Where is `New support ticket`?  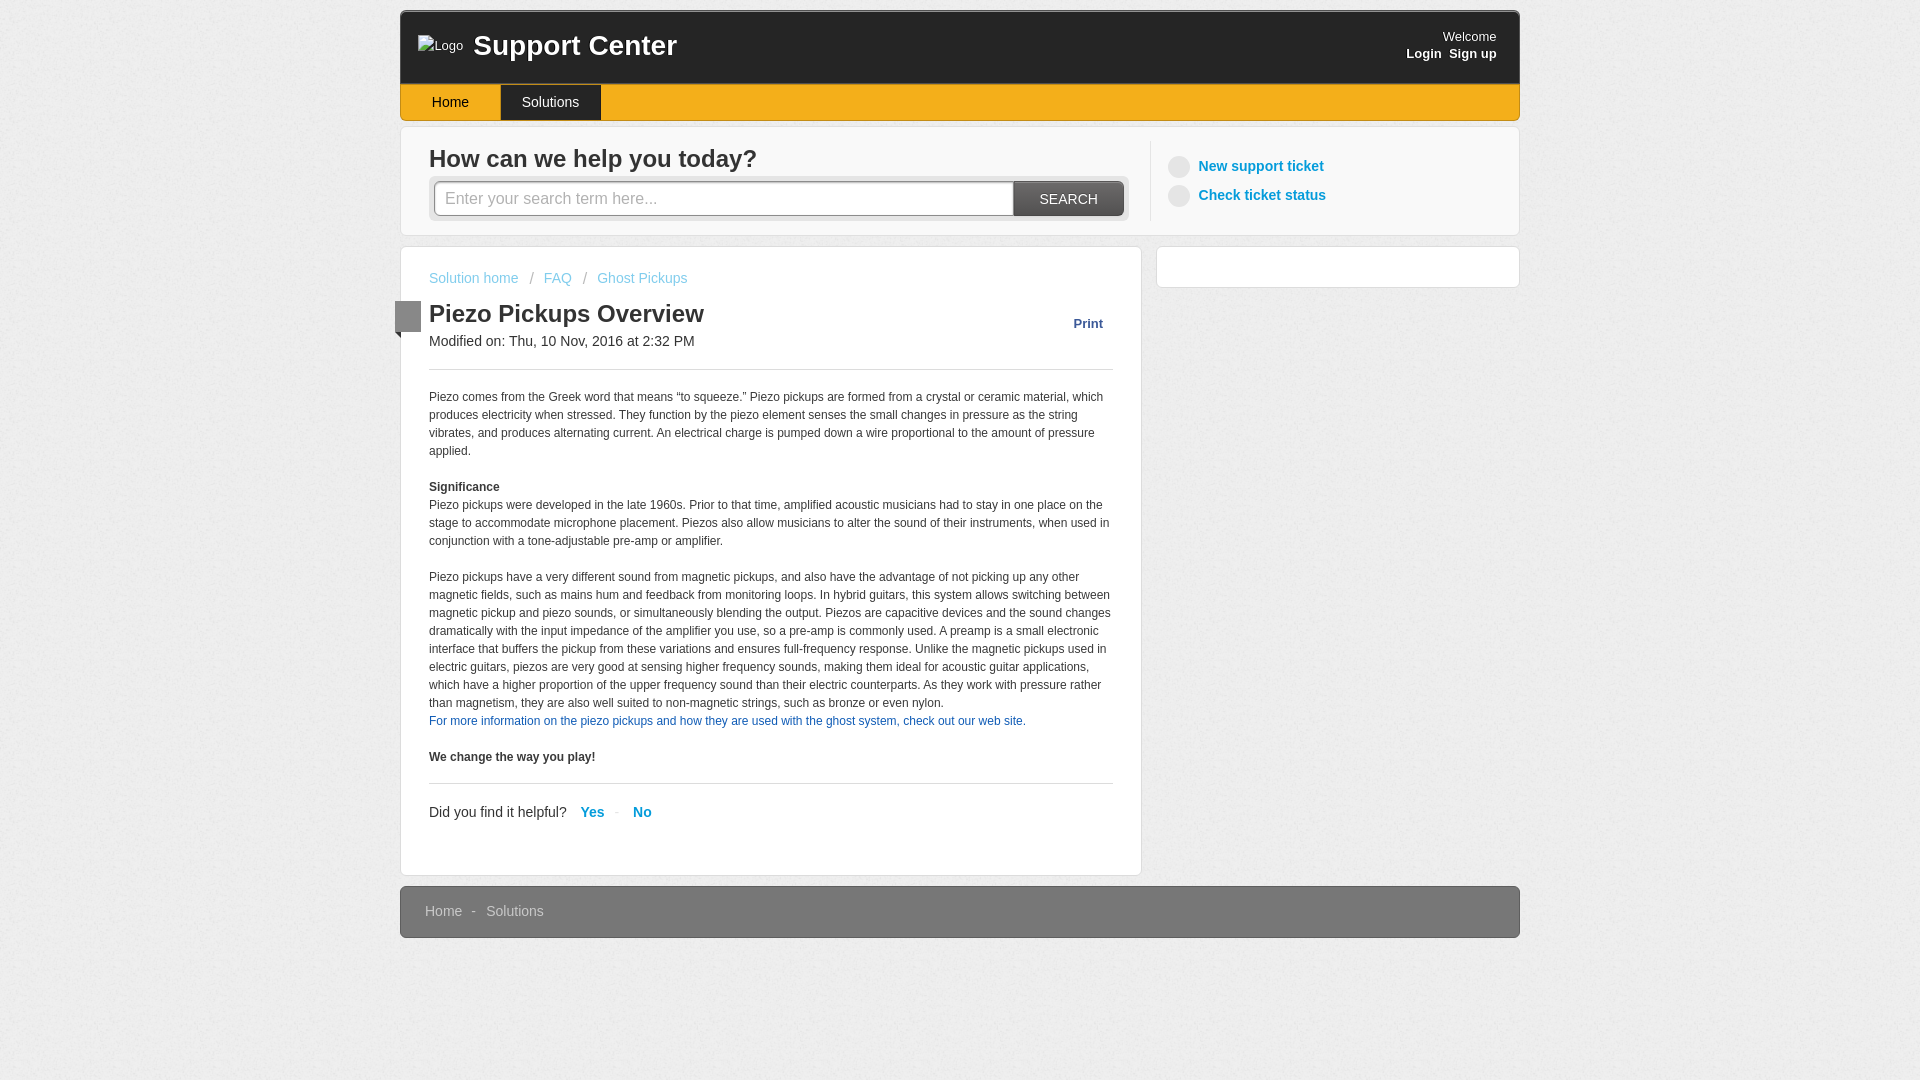 New support ticket is located at coordinates (1248, 166).